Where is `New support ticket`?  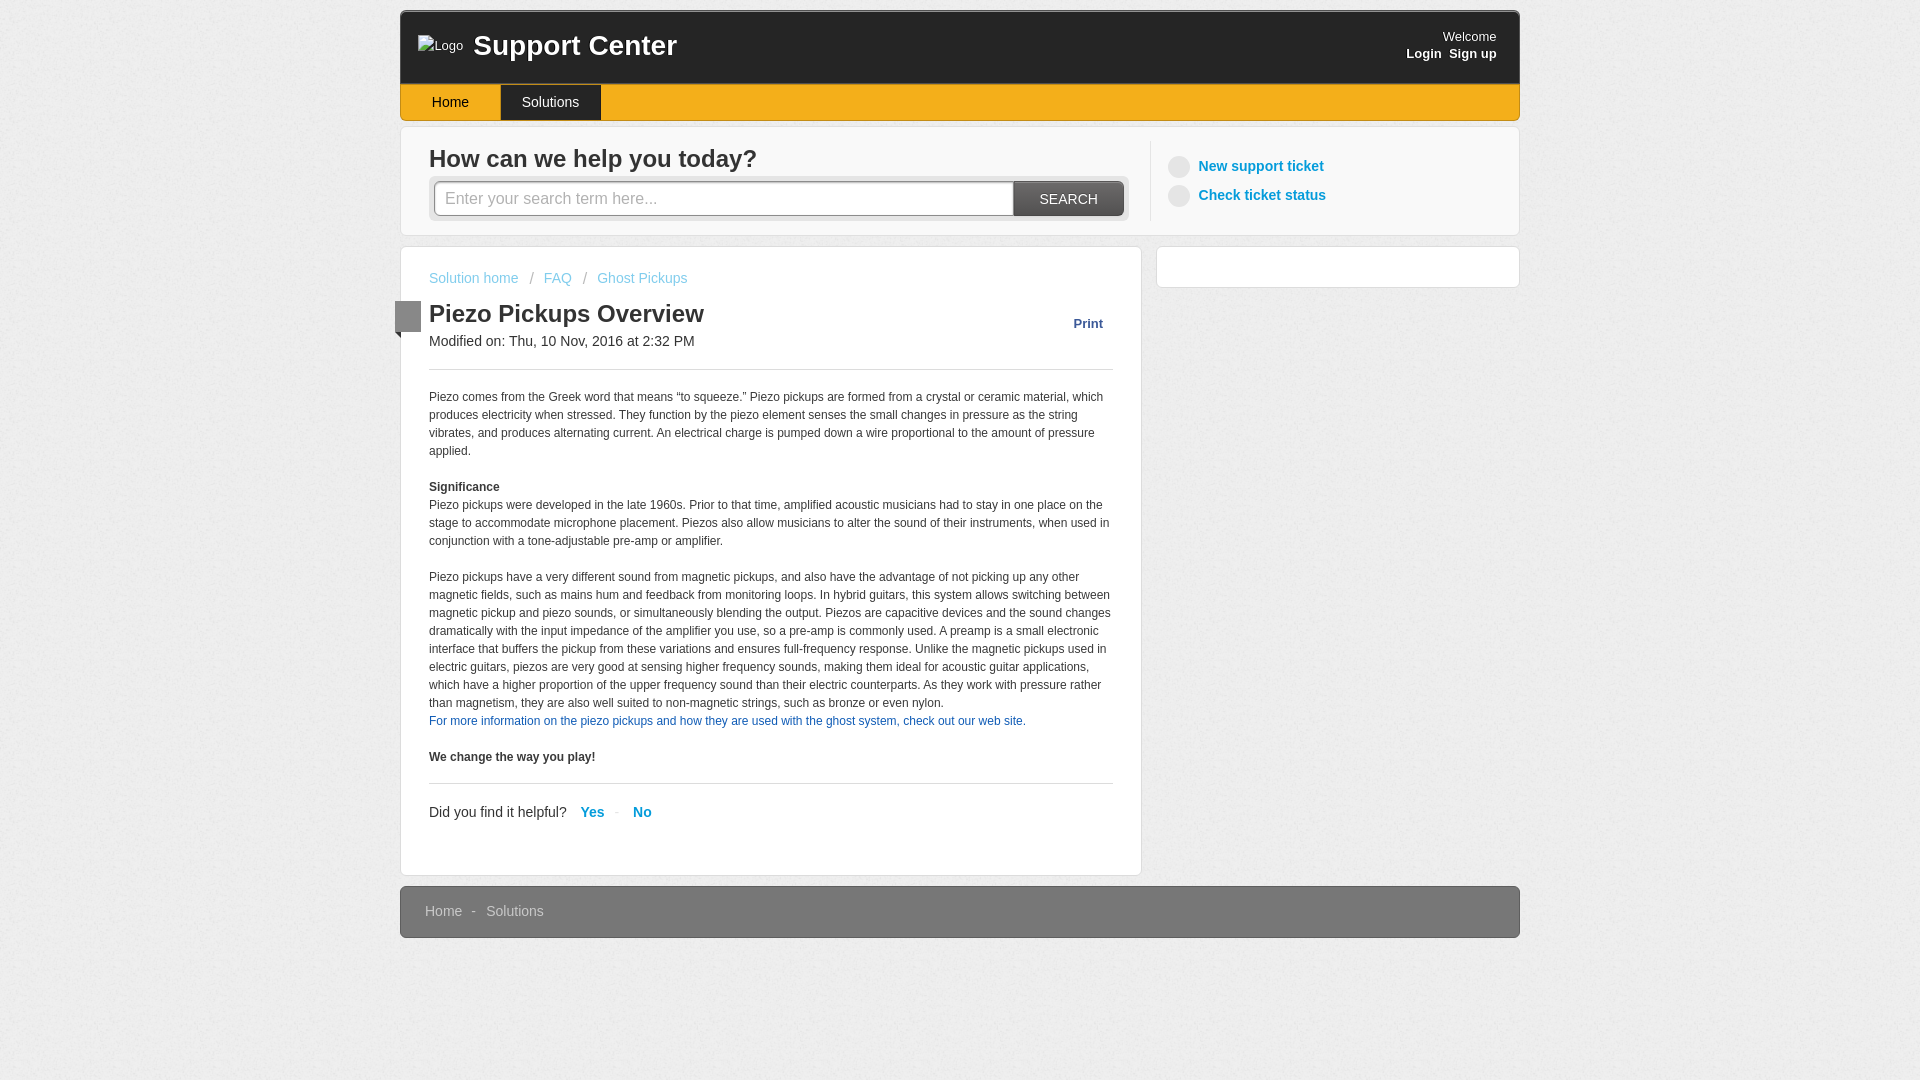 New support ticket is located at coordinates (1248, 166).